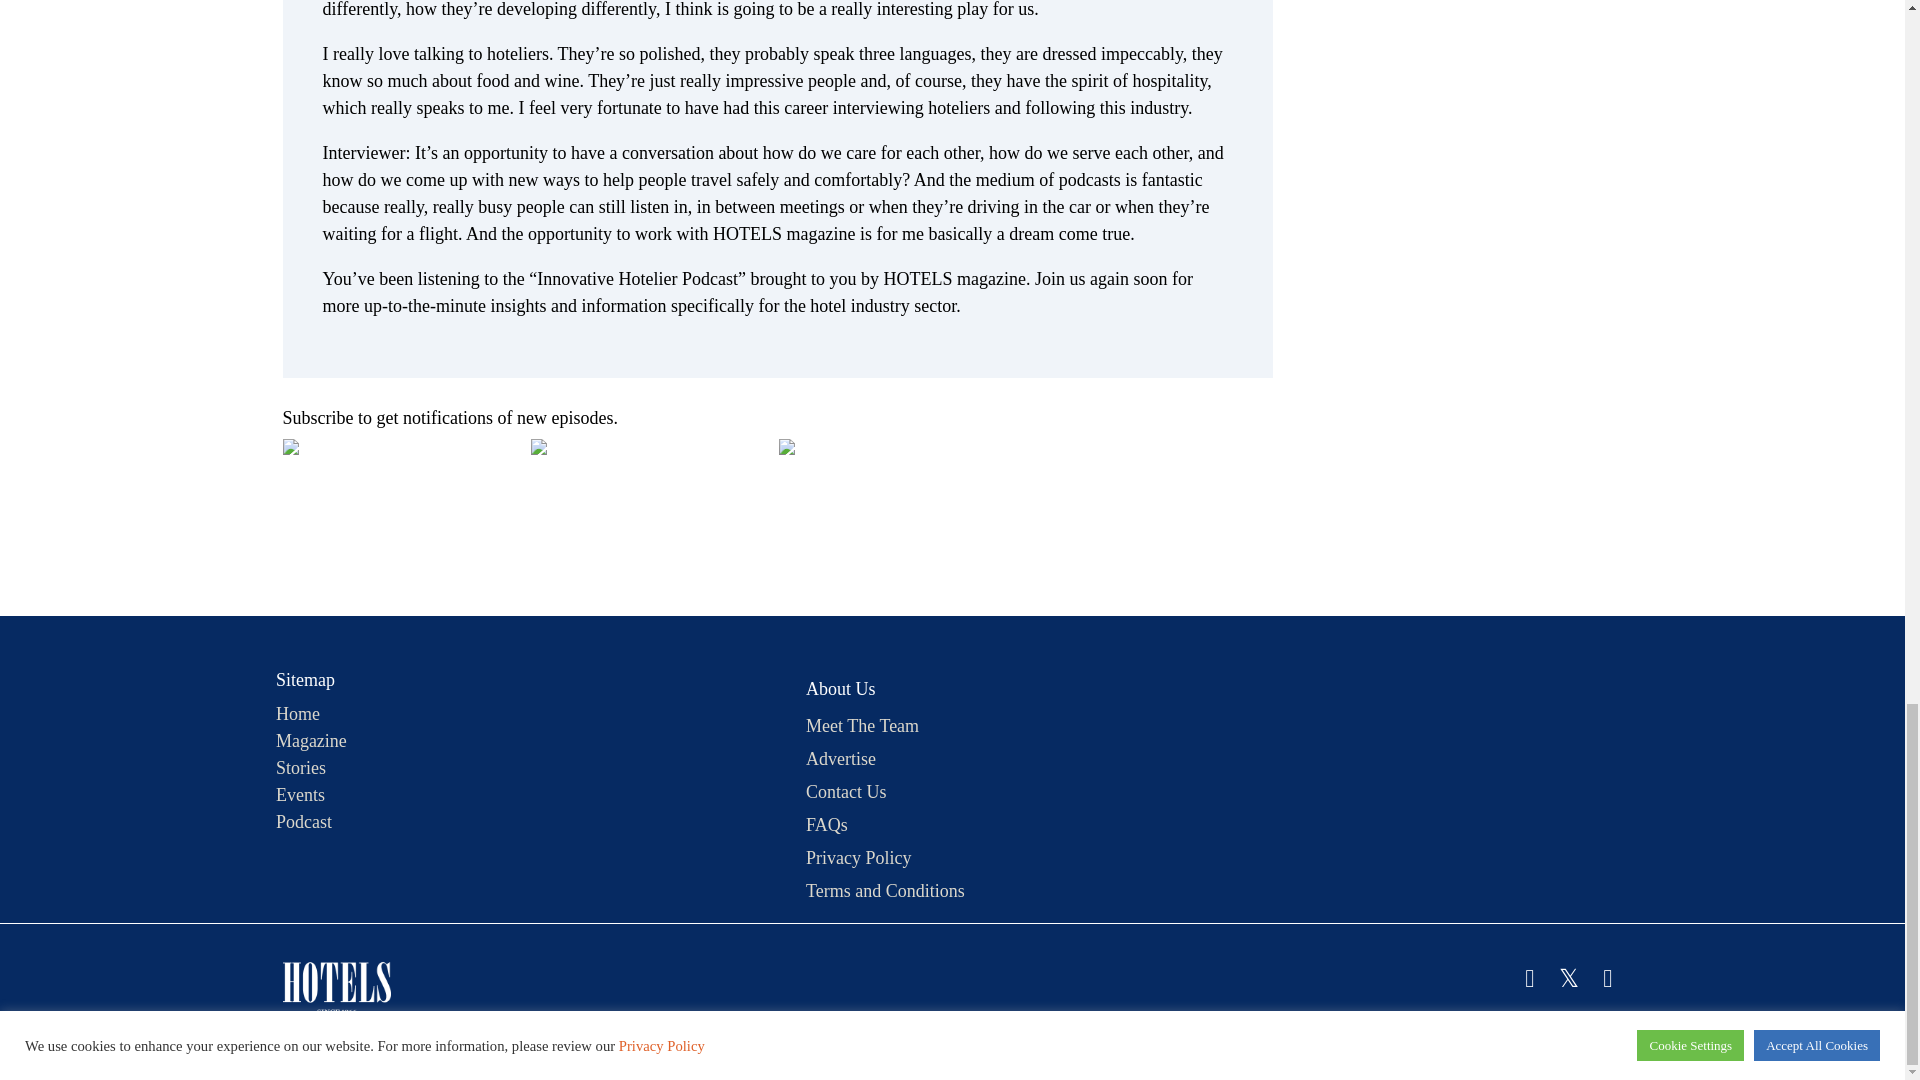  I want to click on Sitemap, so click(298, 684).